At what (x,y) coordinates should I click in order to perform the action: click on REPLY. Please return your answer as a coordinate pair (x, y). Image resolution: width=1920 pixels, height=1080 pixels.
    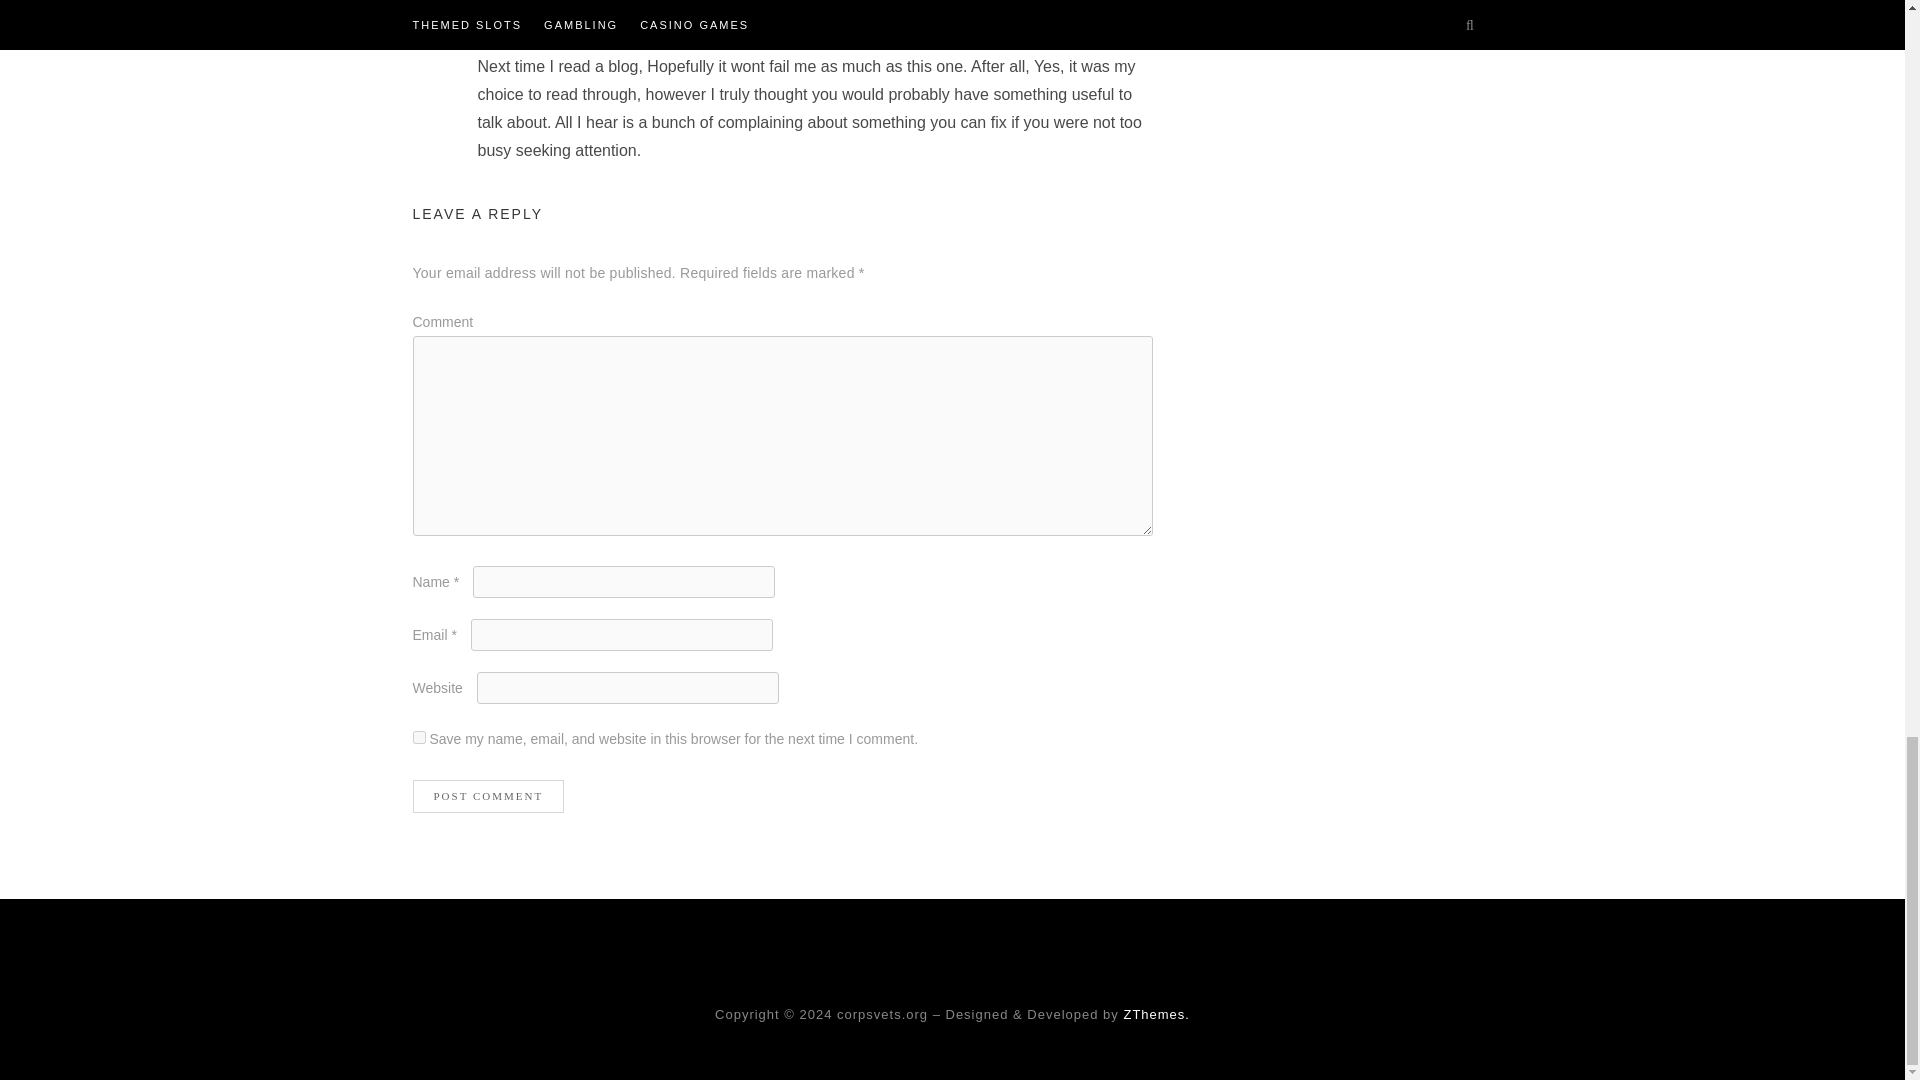
    Looking at the image, I should click on (1132, 2).